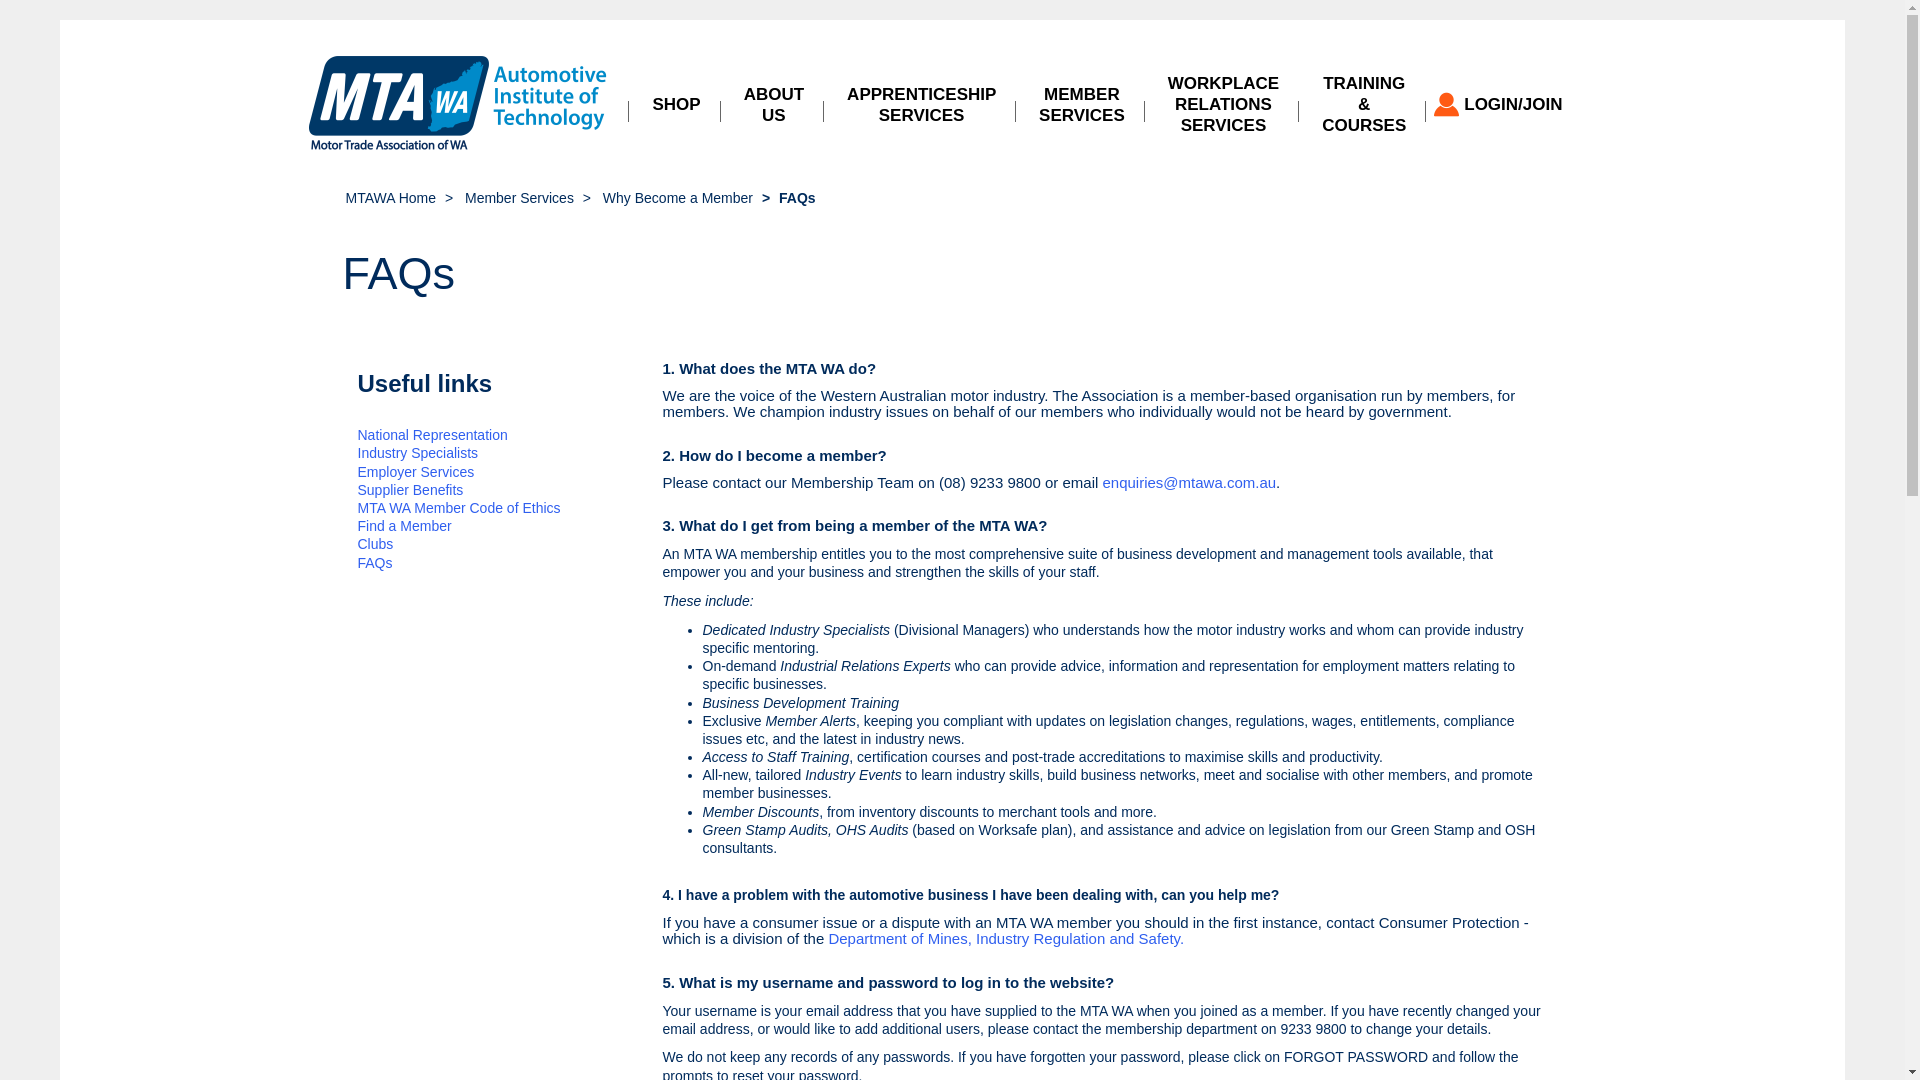  Describe the element at coordinates (416, 472) in the screenshot. I see `Employer Services` at that location.